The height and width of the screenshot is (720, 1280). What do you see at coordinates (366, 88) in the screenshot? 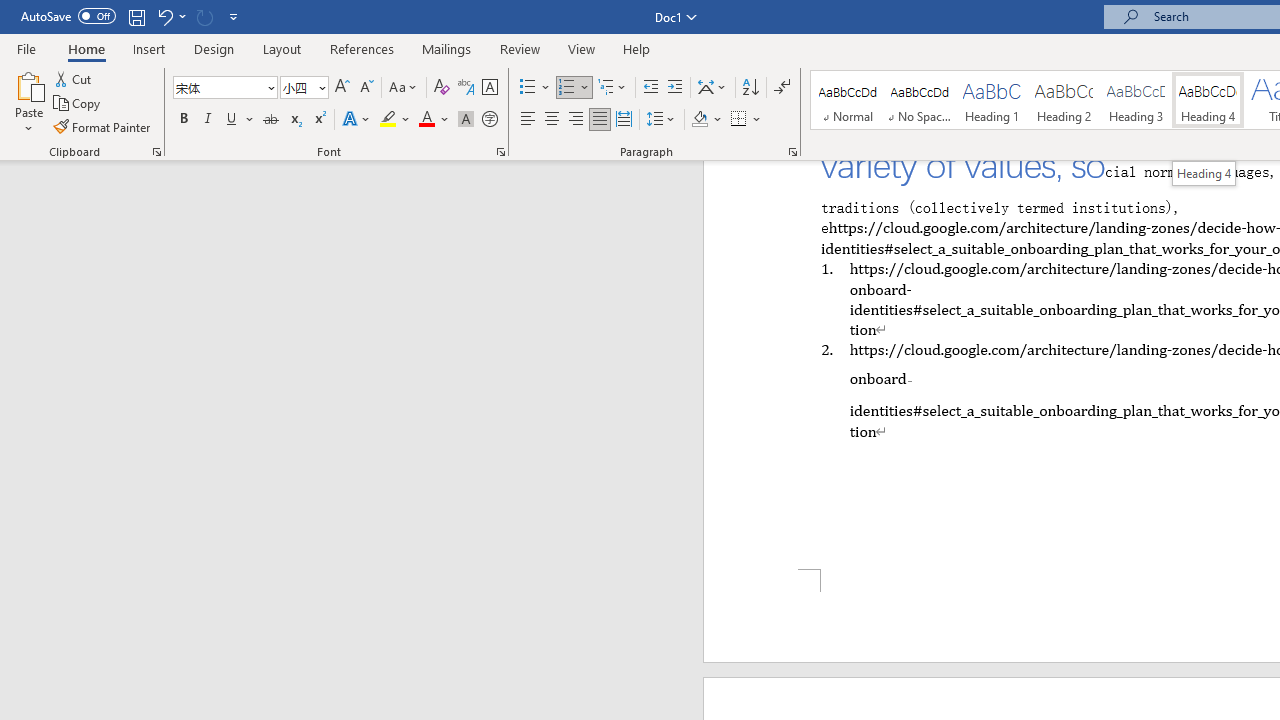
I see `Shrink Font` at bounding box center [366, 88].